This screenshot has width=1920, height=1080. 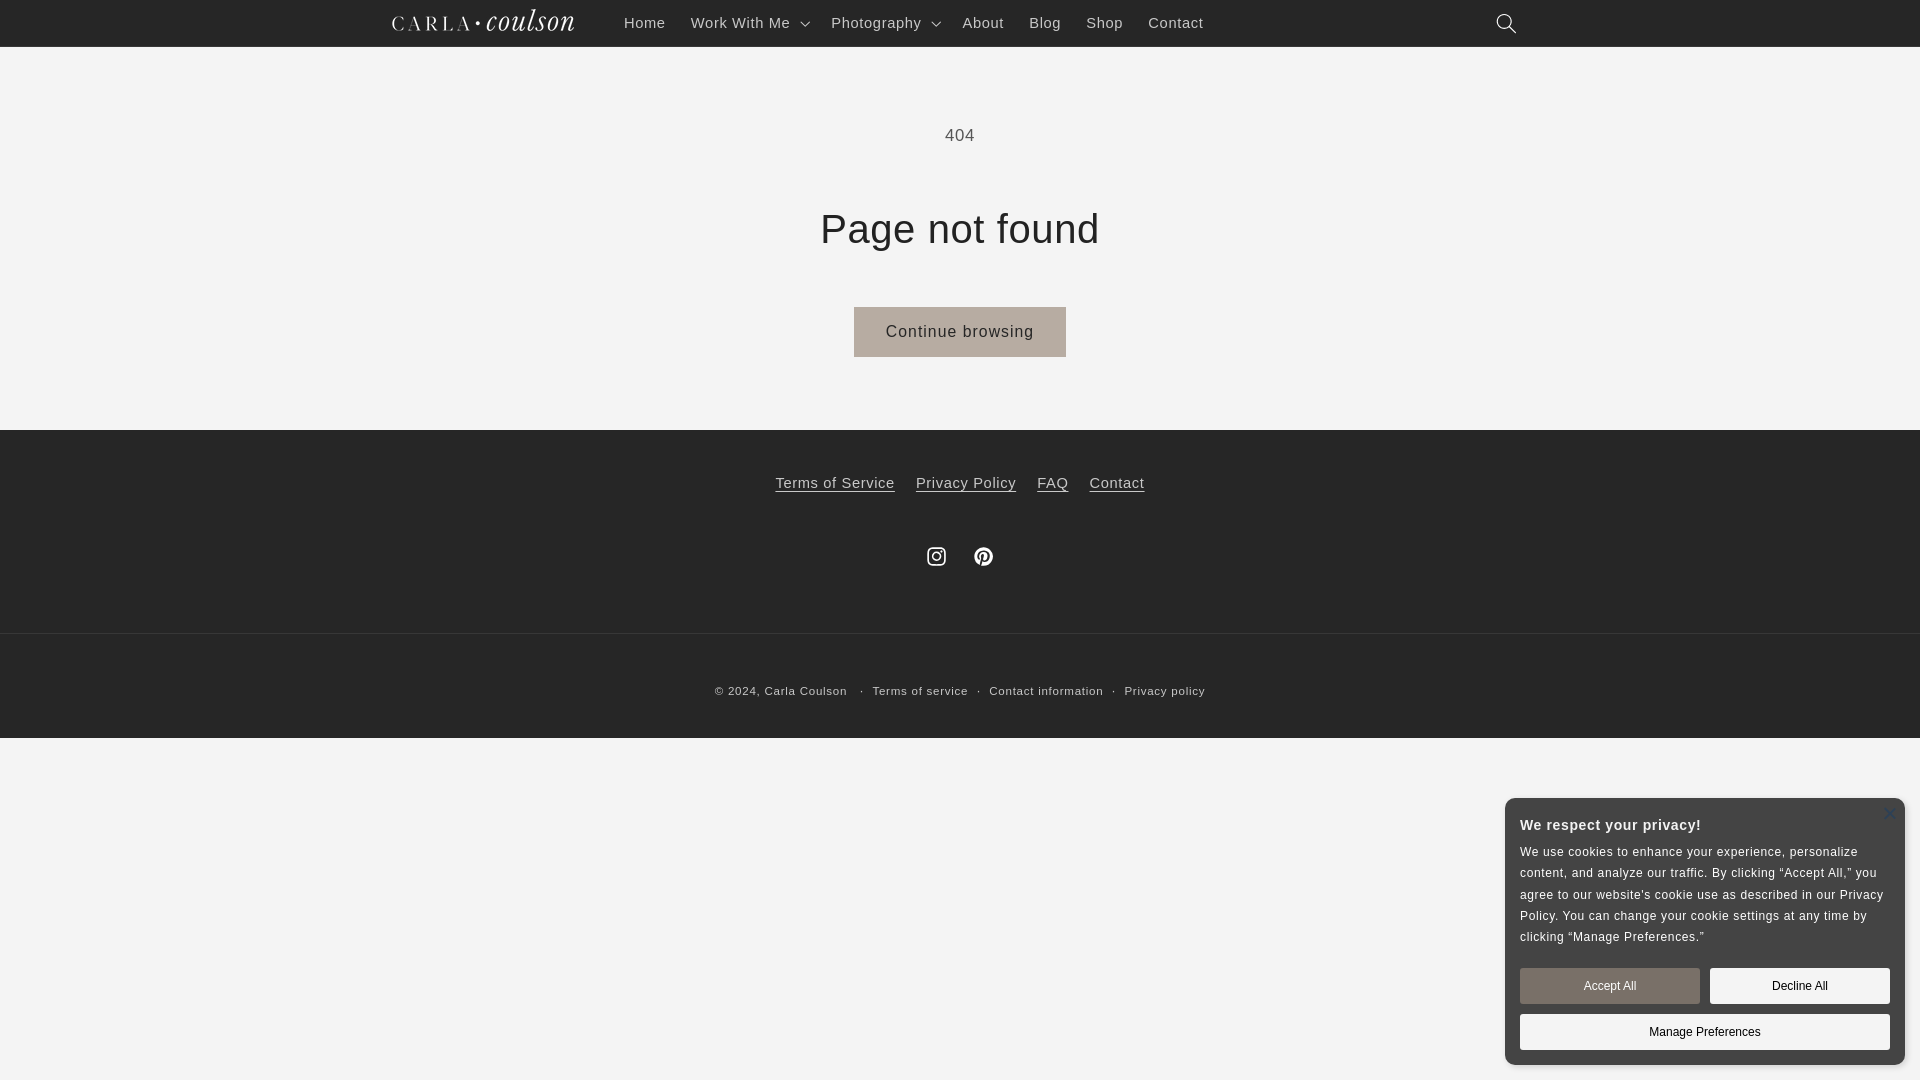 What do you see at coordinates (644, 23) in the screenshot?
I see `Home` at bounding box center [644, 23].